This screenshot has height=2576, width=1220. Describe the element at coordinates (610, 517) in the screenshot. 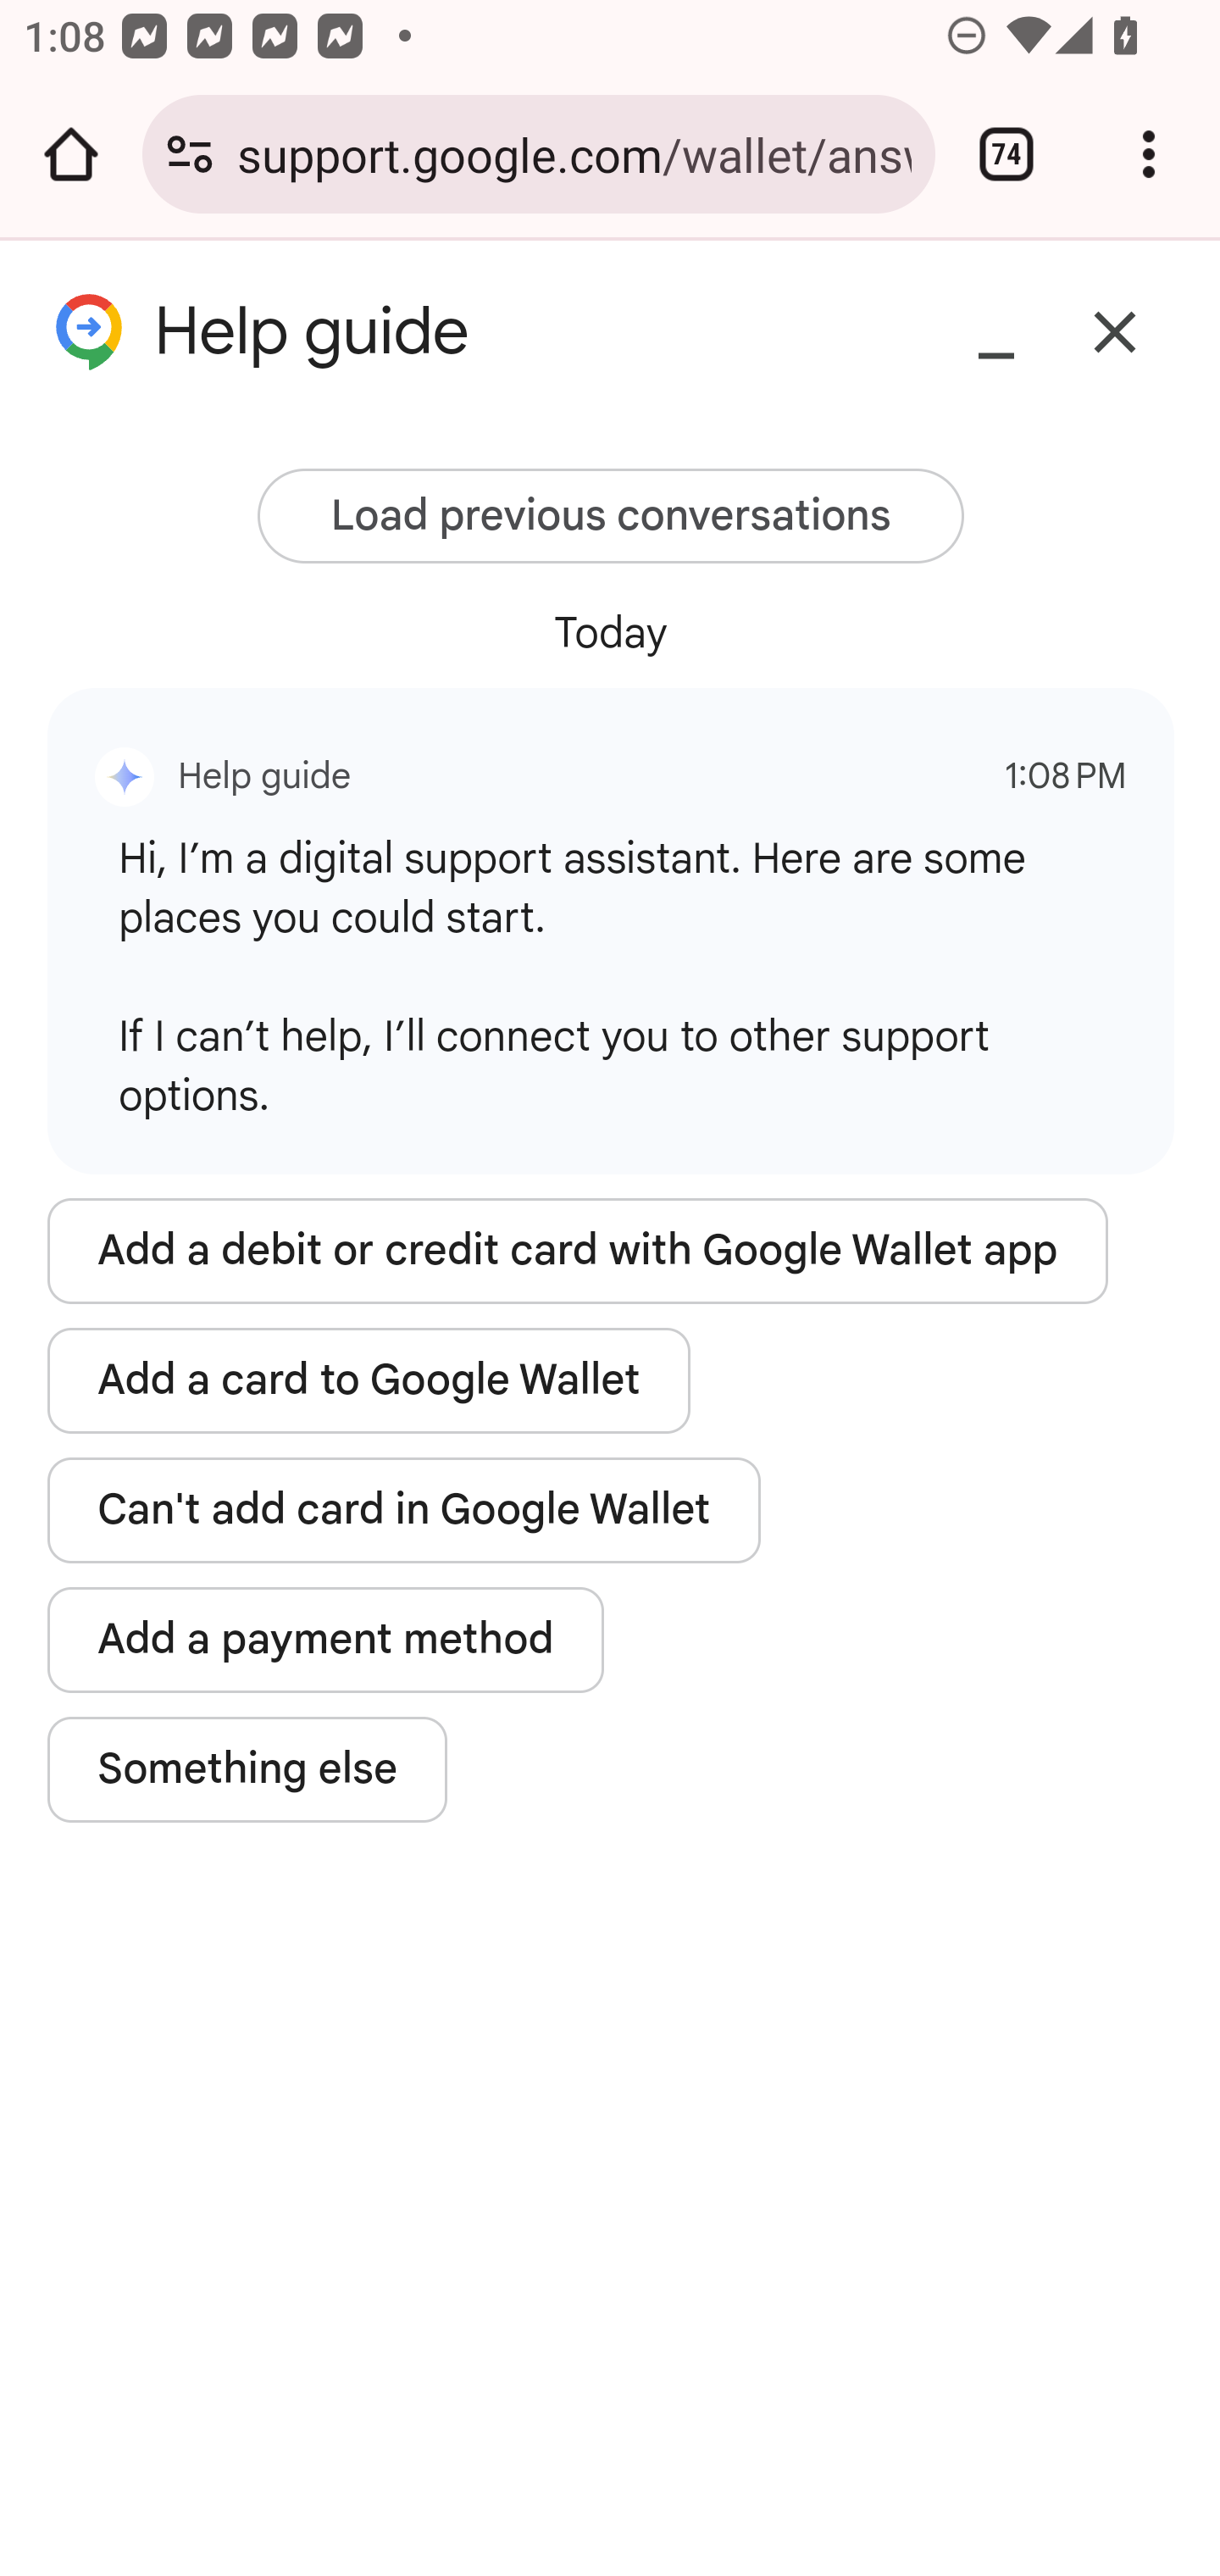

I see `Load previous conversations` at that location.